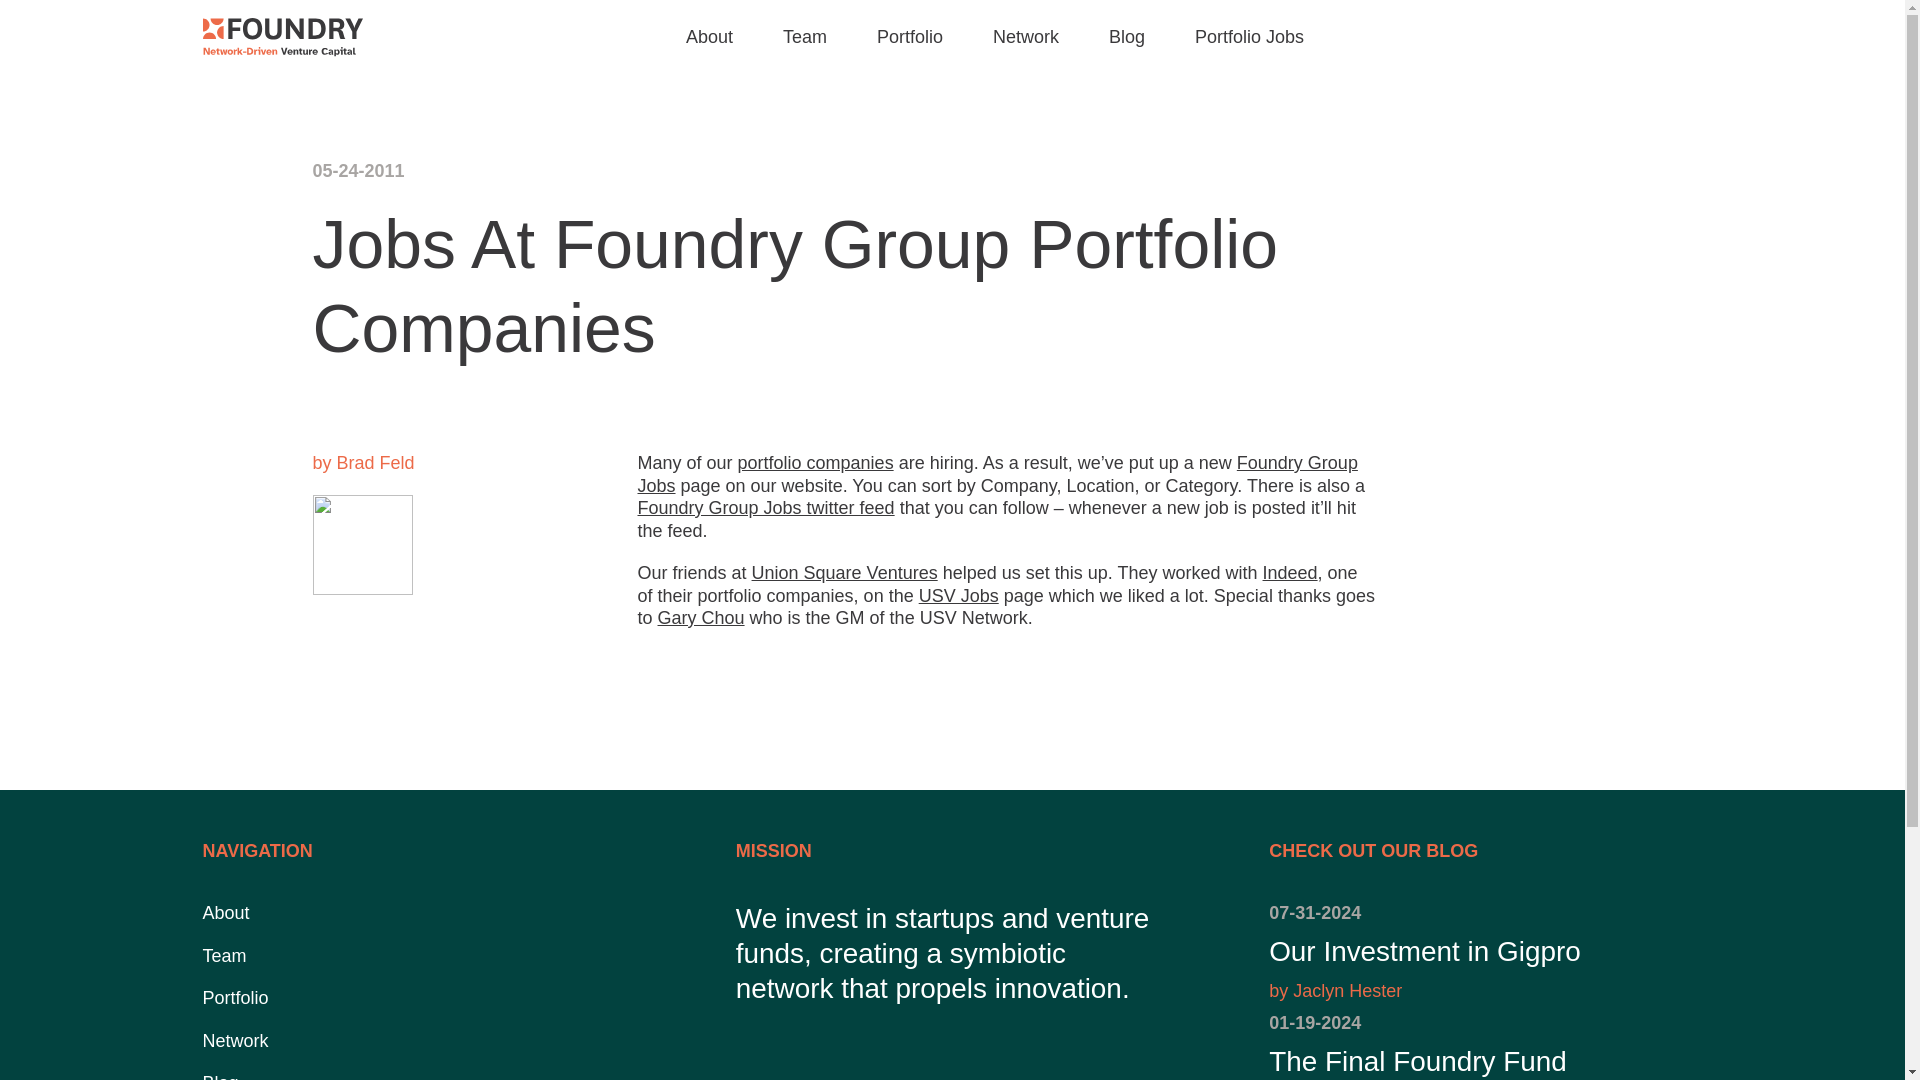  Describe the element at coordinates (701, 618) in the screenshot. I see `Team` at that location.